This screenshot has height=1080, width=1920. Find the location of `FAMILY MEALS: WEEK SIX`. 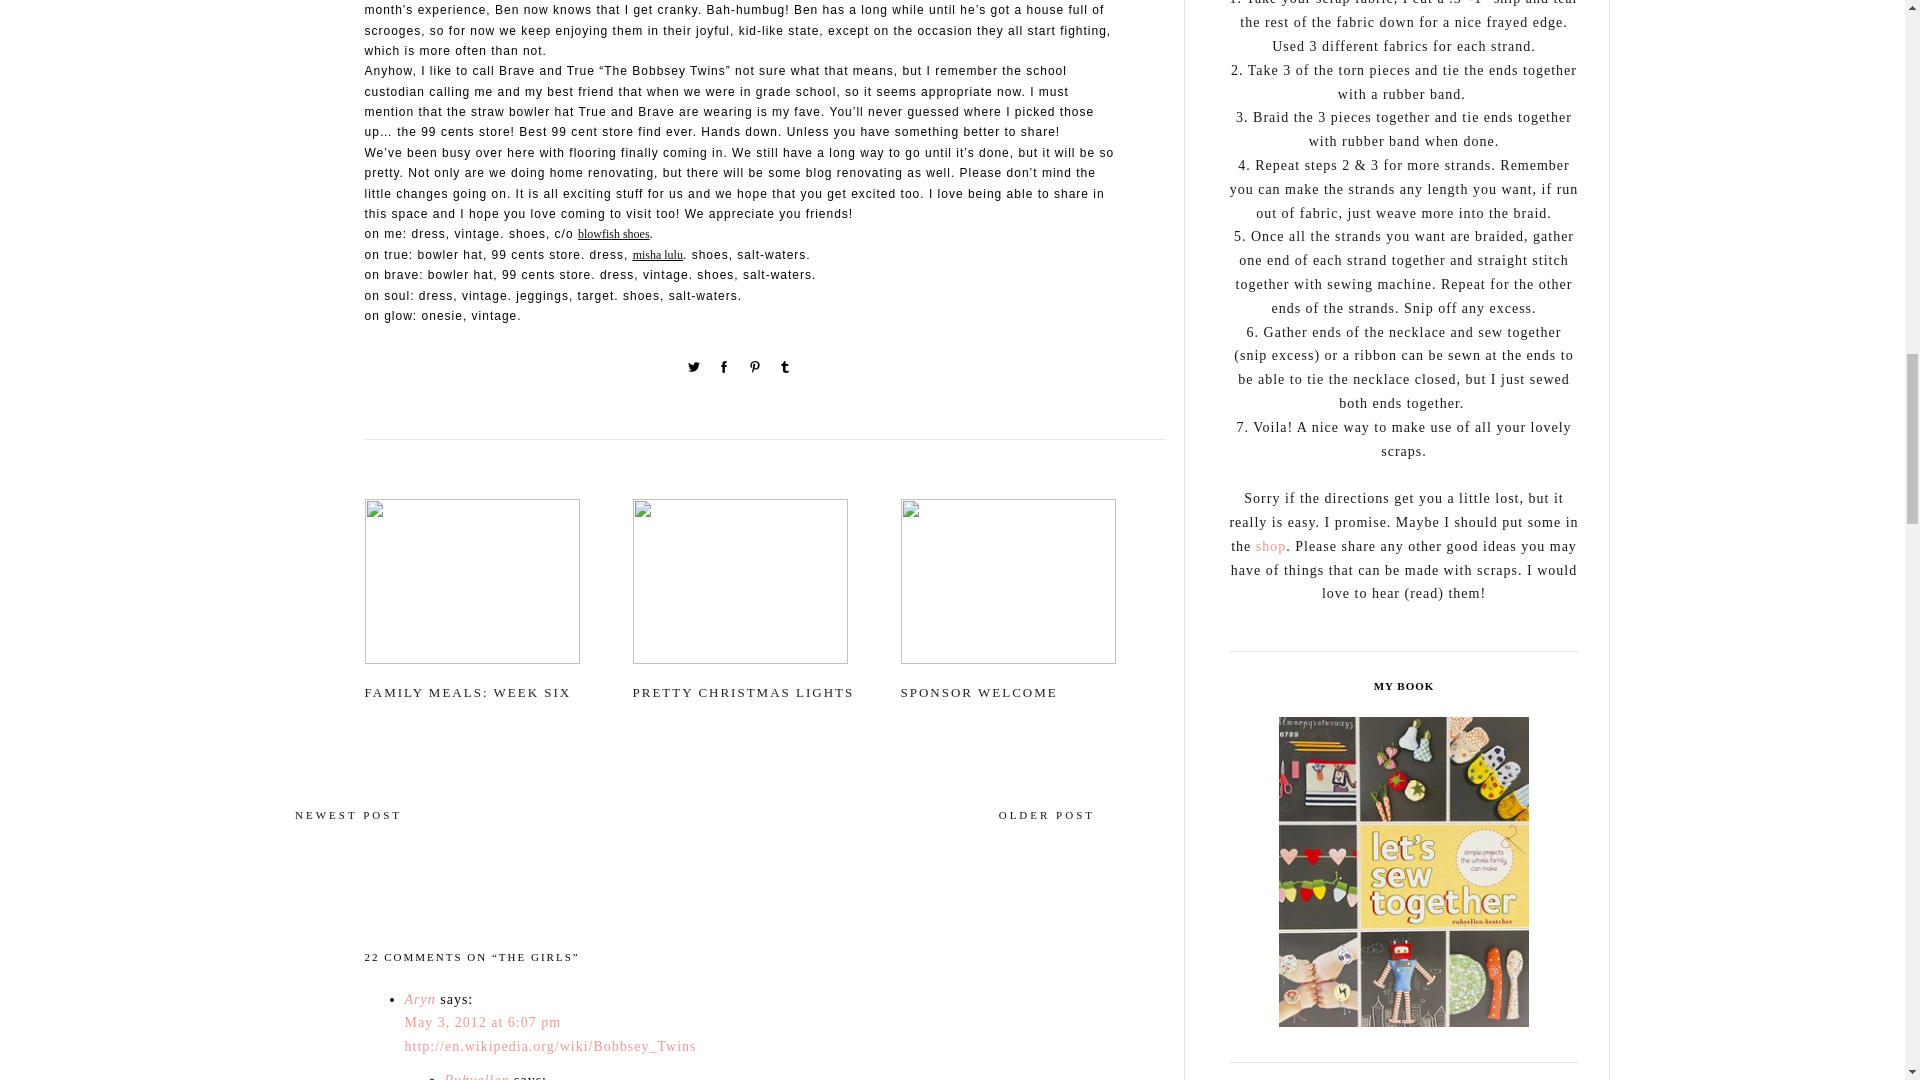

FAMILY MEALS: WEEK SIX is located at coordinates (496, 588).